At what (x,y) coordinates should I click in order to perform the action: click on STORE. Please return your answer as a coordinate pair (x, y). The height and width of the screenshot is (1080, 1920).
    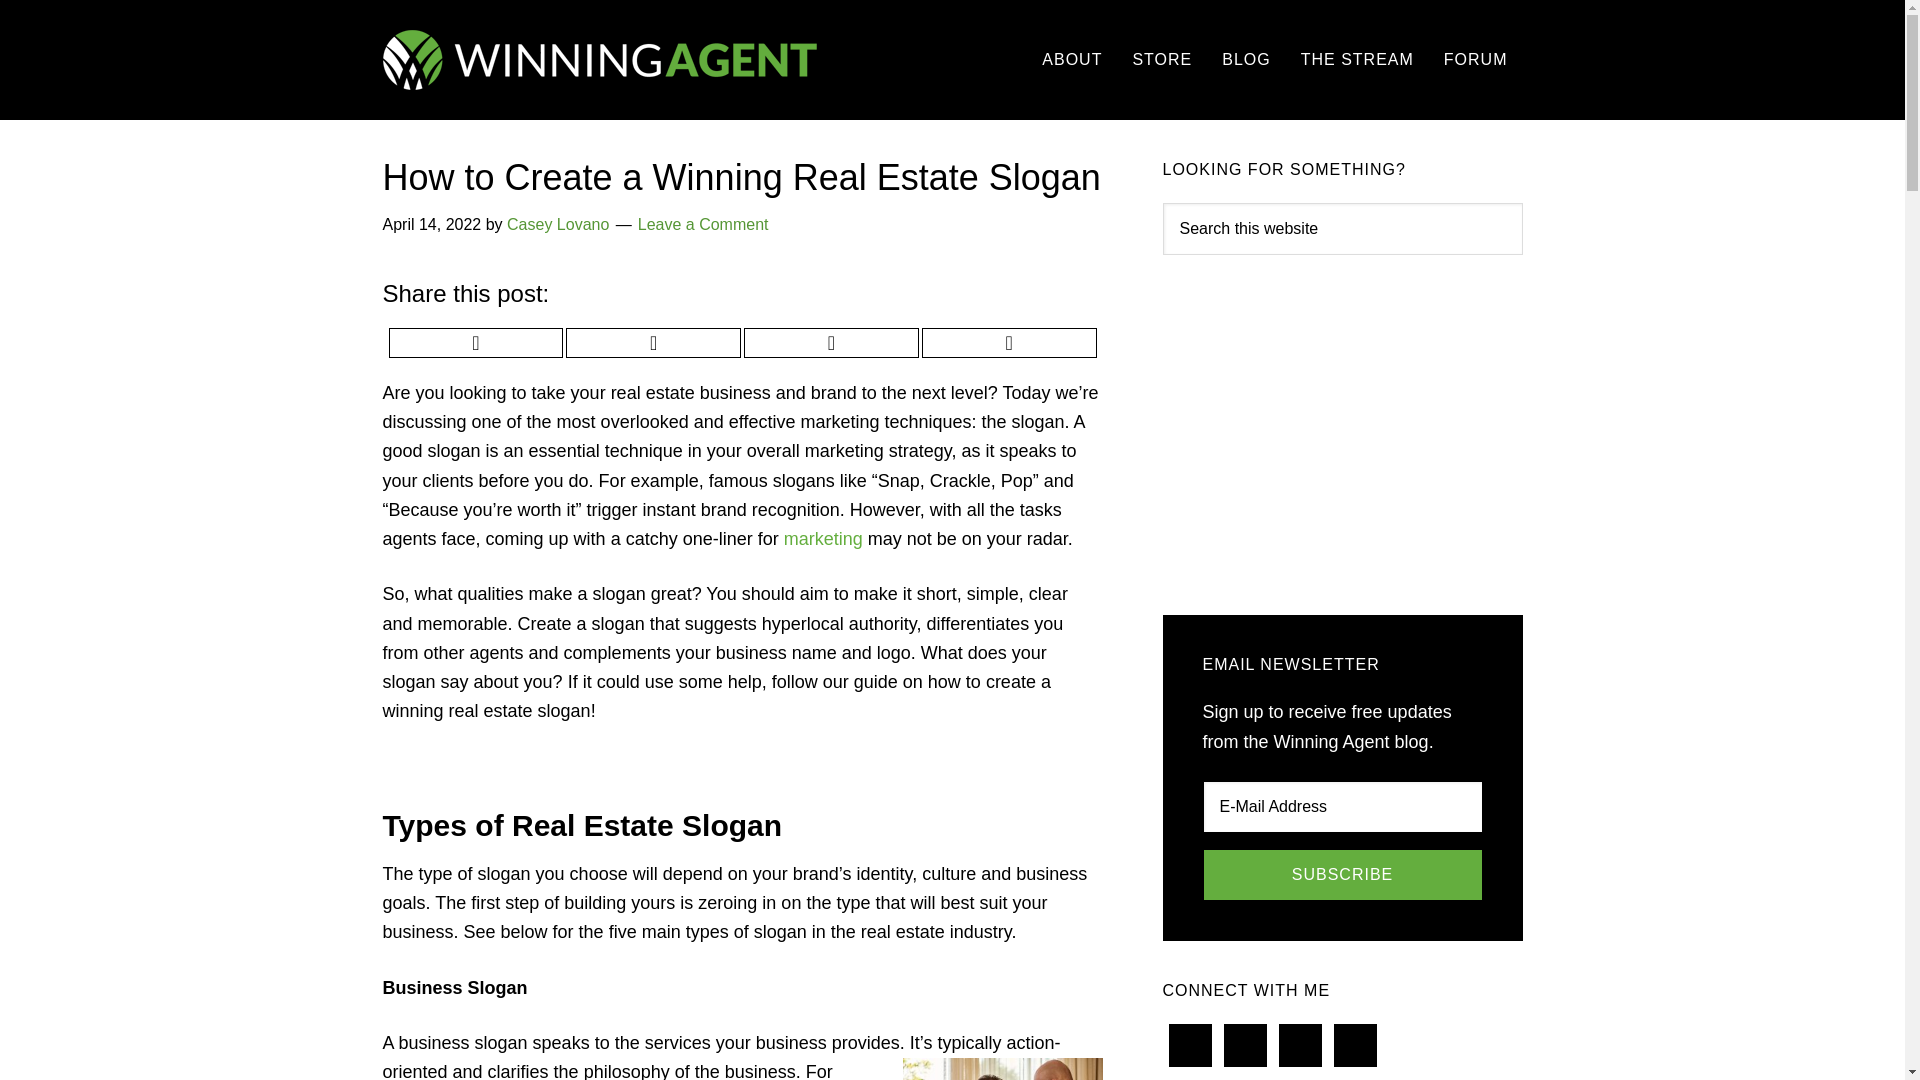
    Looking at the image, I should click on (1162, 60).